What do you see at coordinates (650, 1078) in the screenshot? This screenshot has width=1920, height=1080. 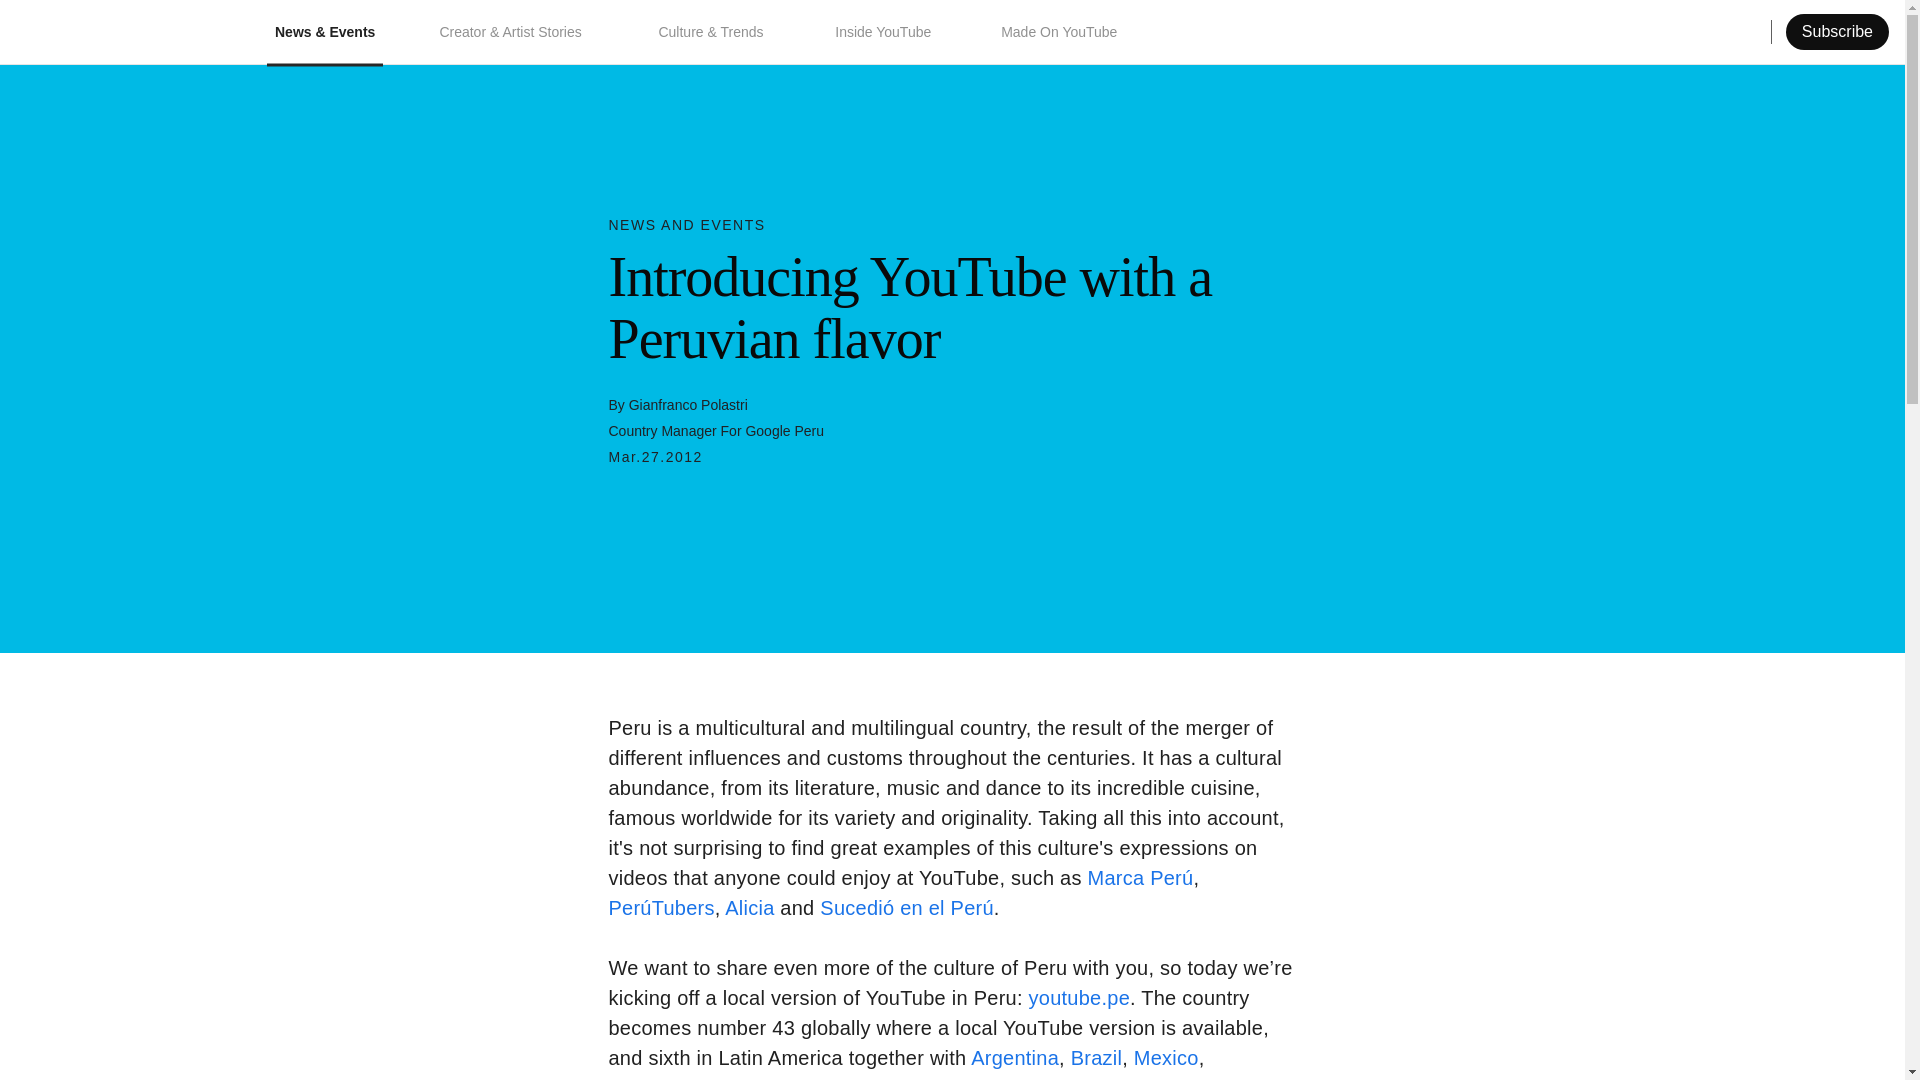 I see `Colombia` at bounding box center [650, 1078].